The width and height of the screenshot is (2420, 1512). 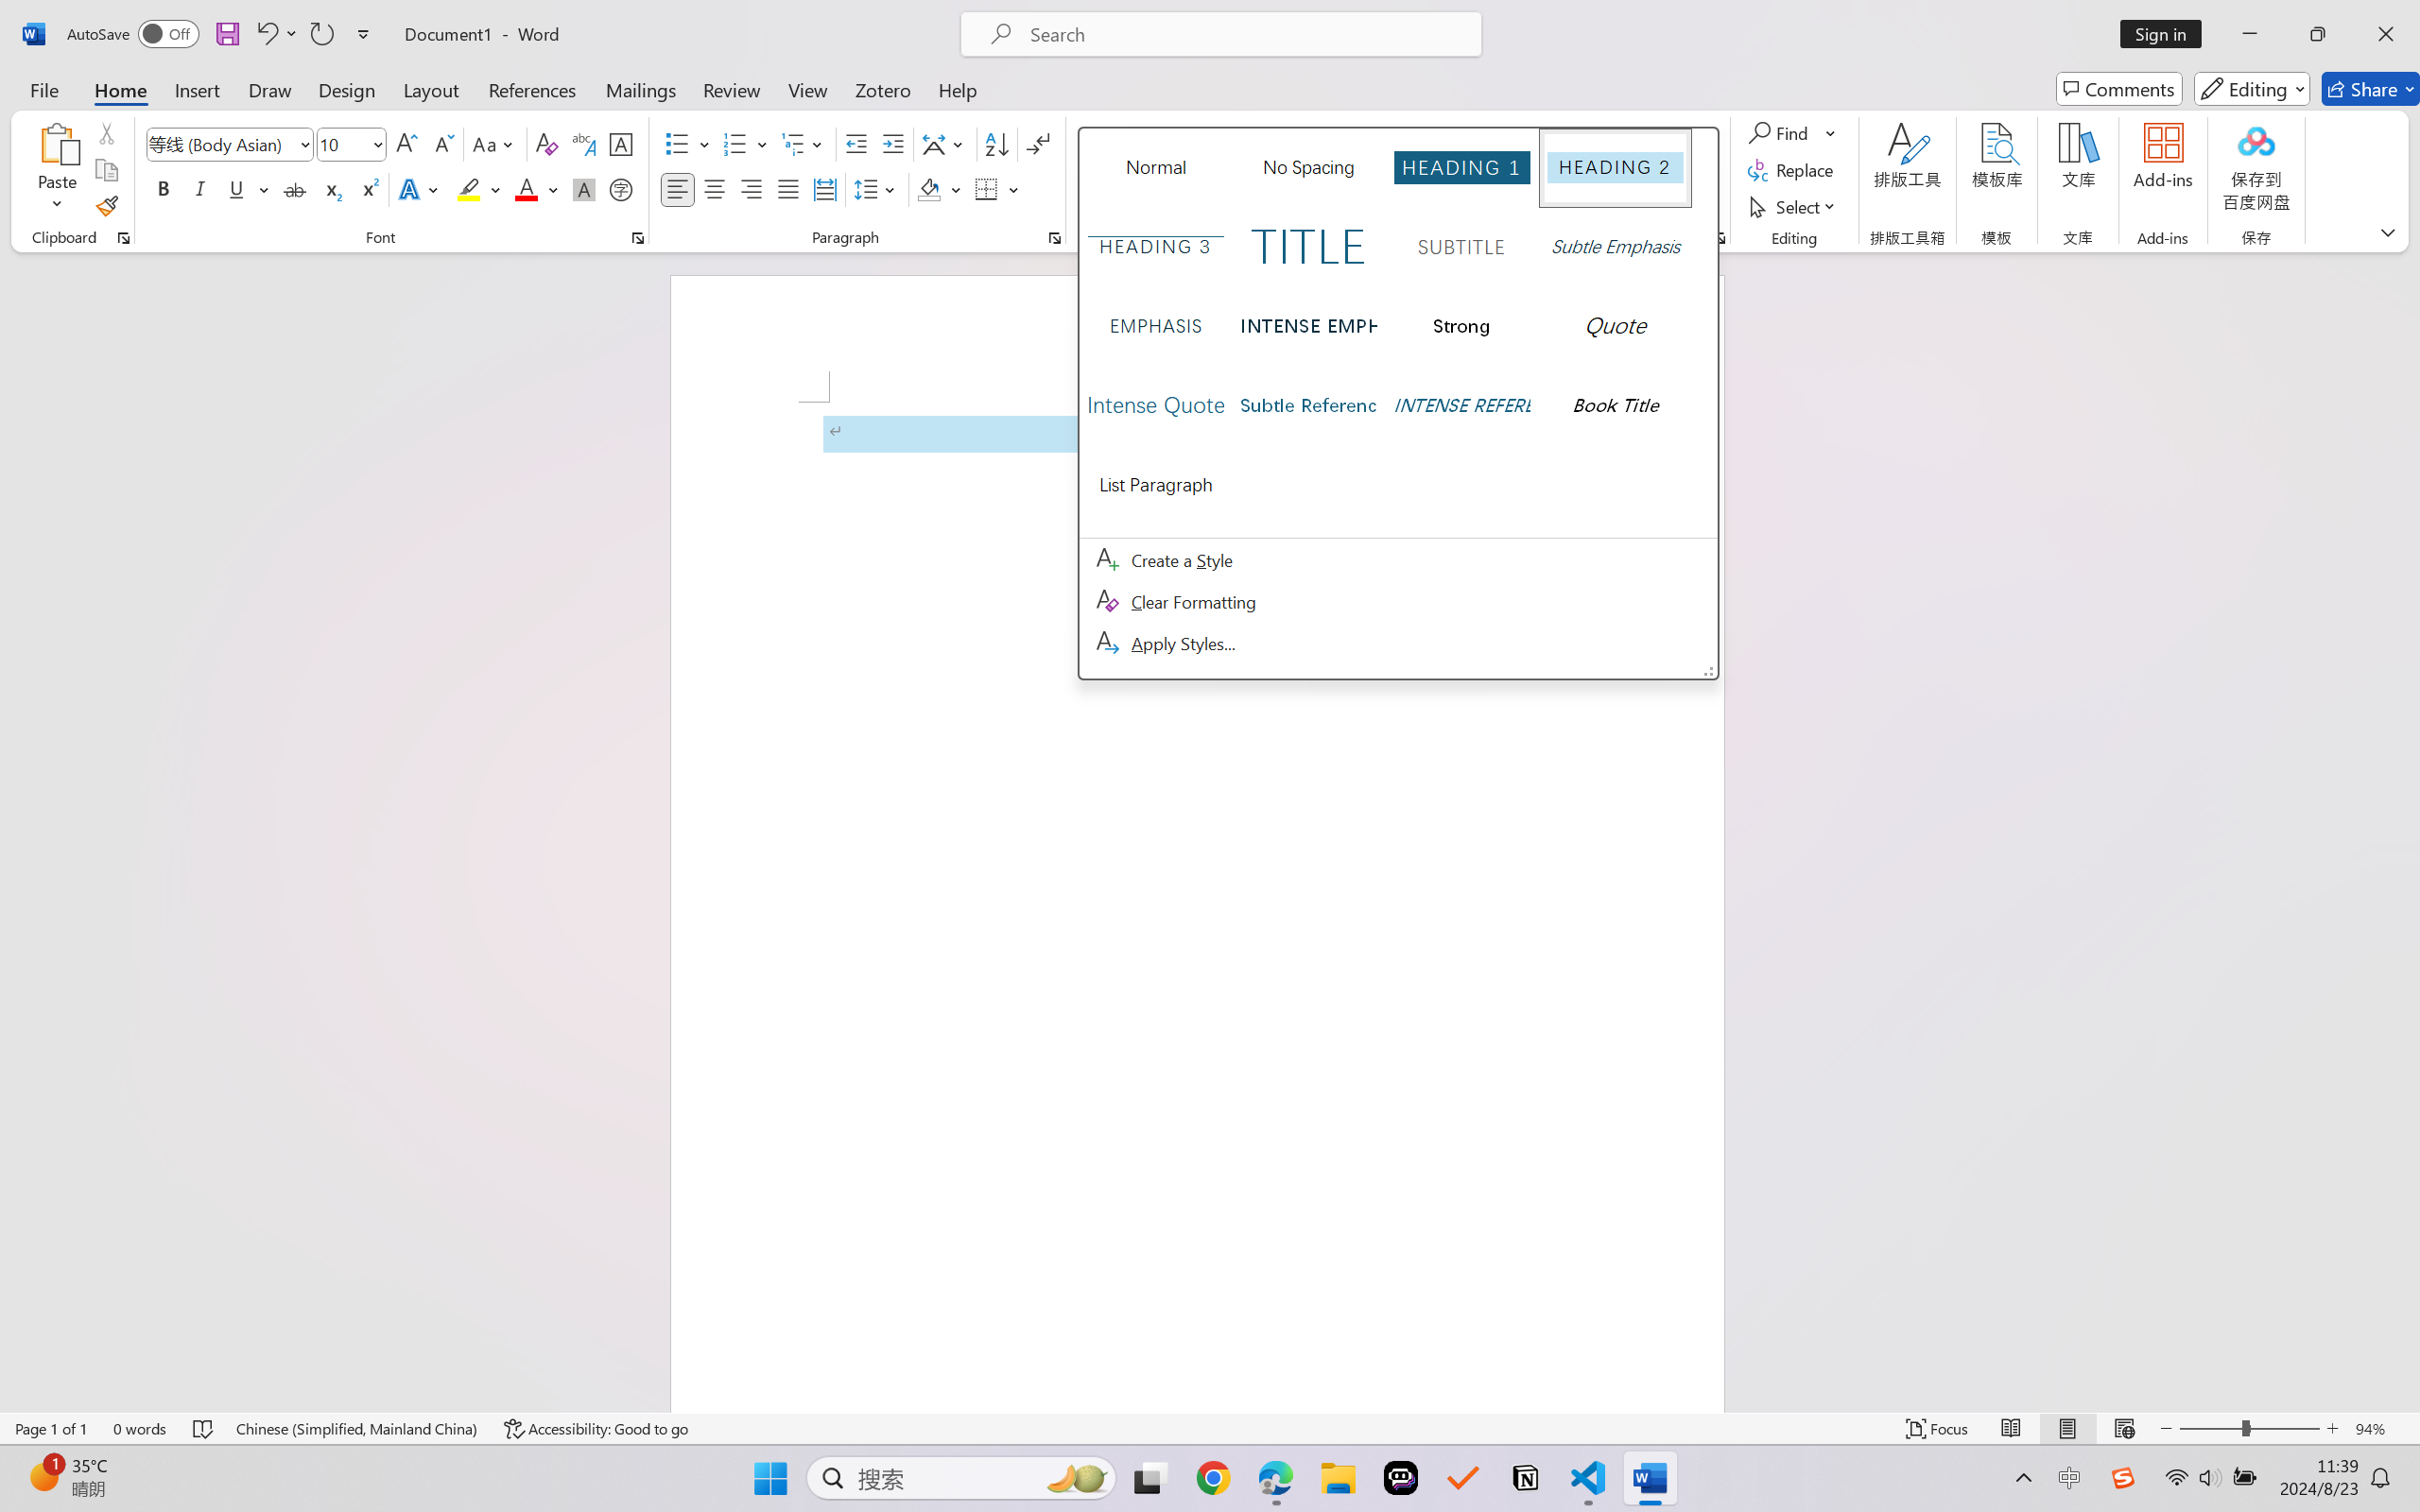 I want to click on Undo Apply Quick Style, so click(x=276, y=34).